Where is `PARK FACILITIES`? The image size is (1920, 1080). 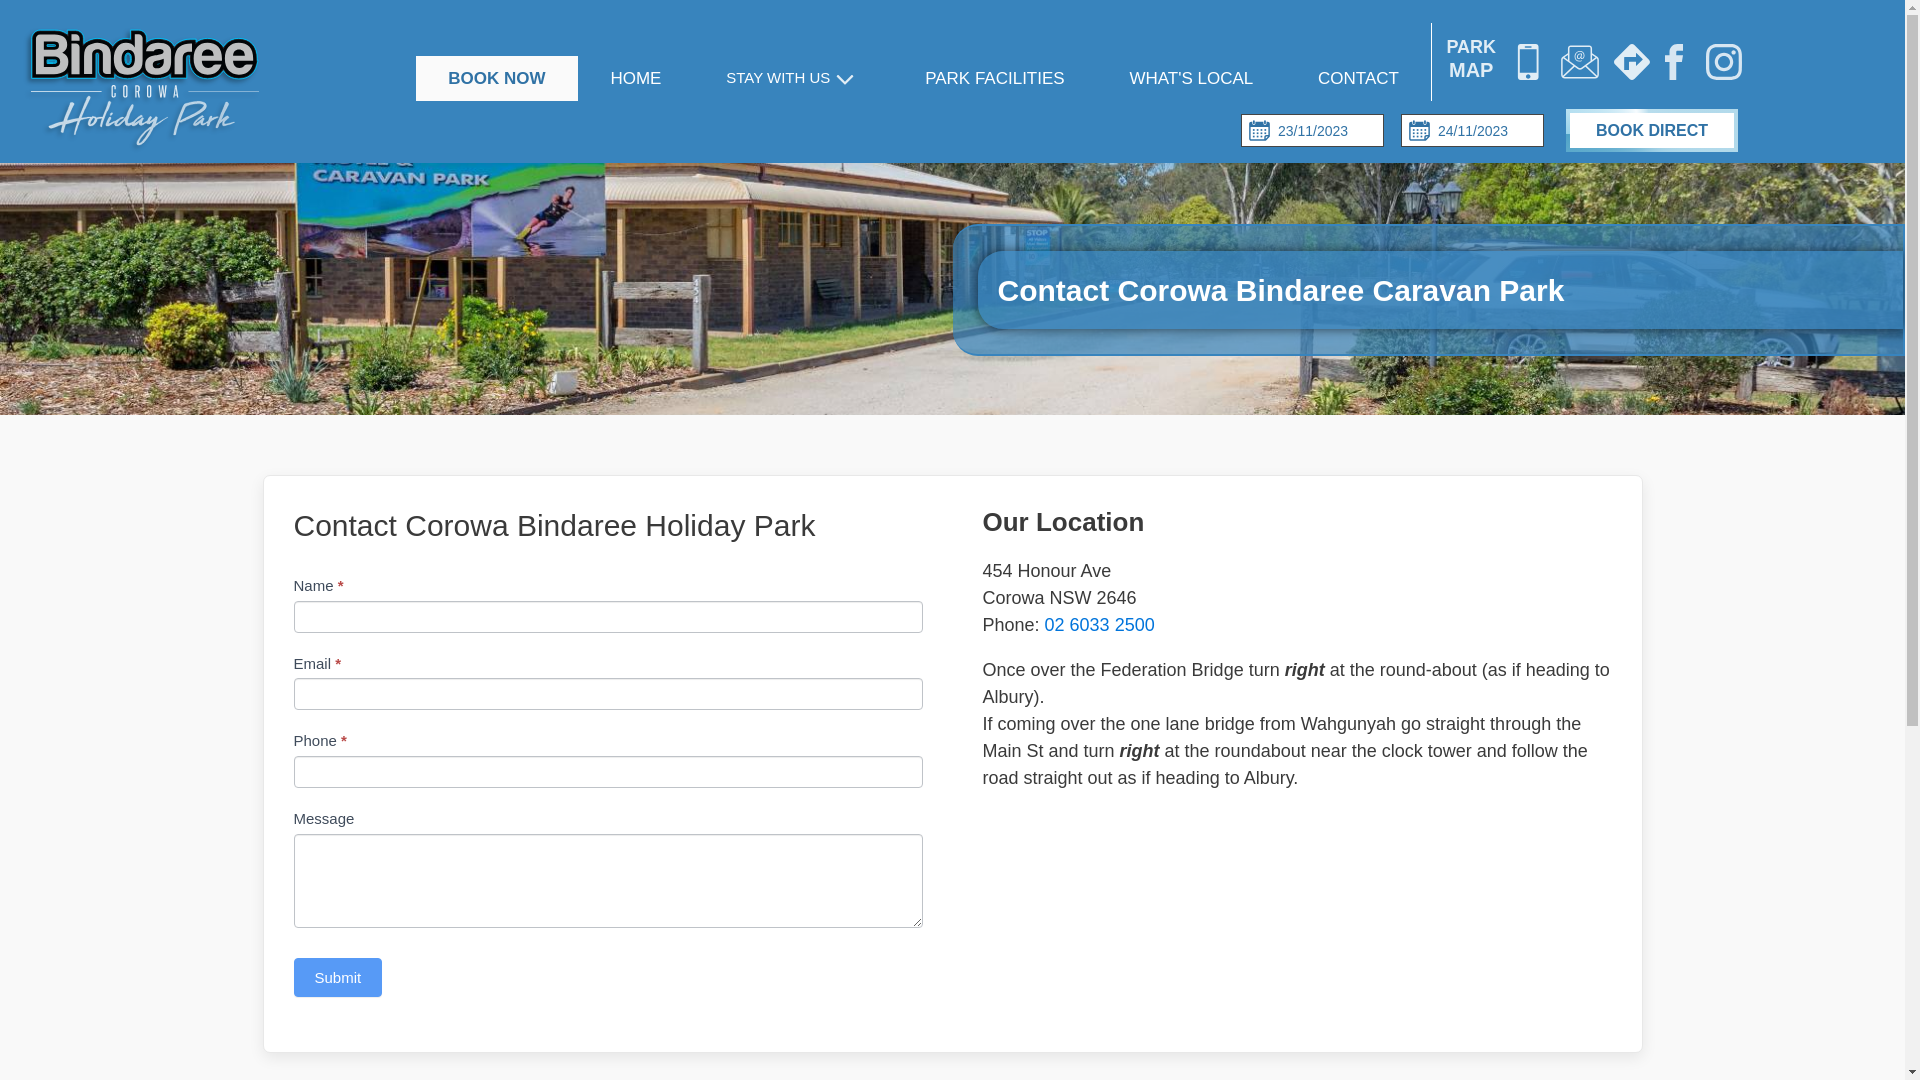 PARK FACILITIES is located at coordinates (995, 79).